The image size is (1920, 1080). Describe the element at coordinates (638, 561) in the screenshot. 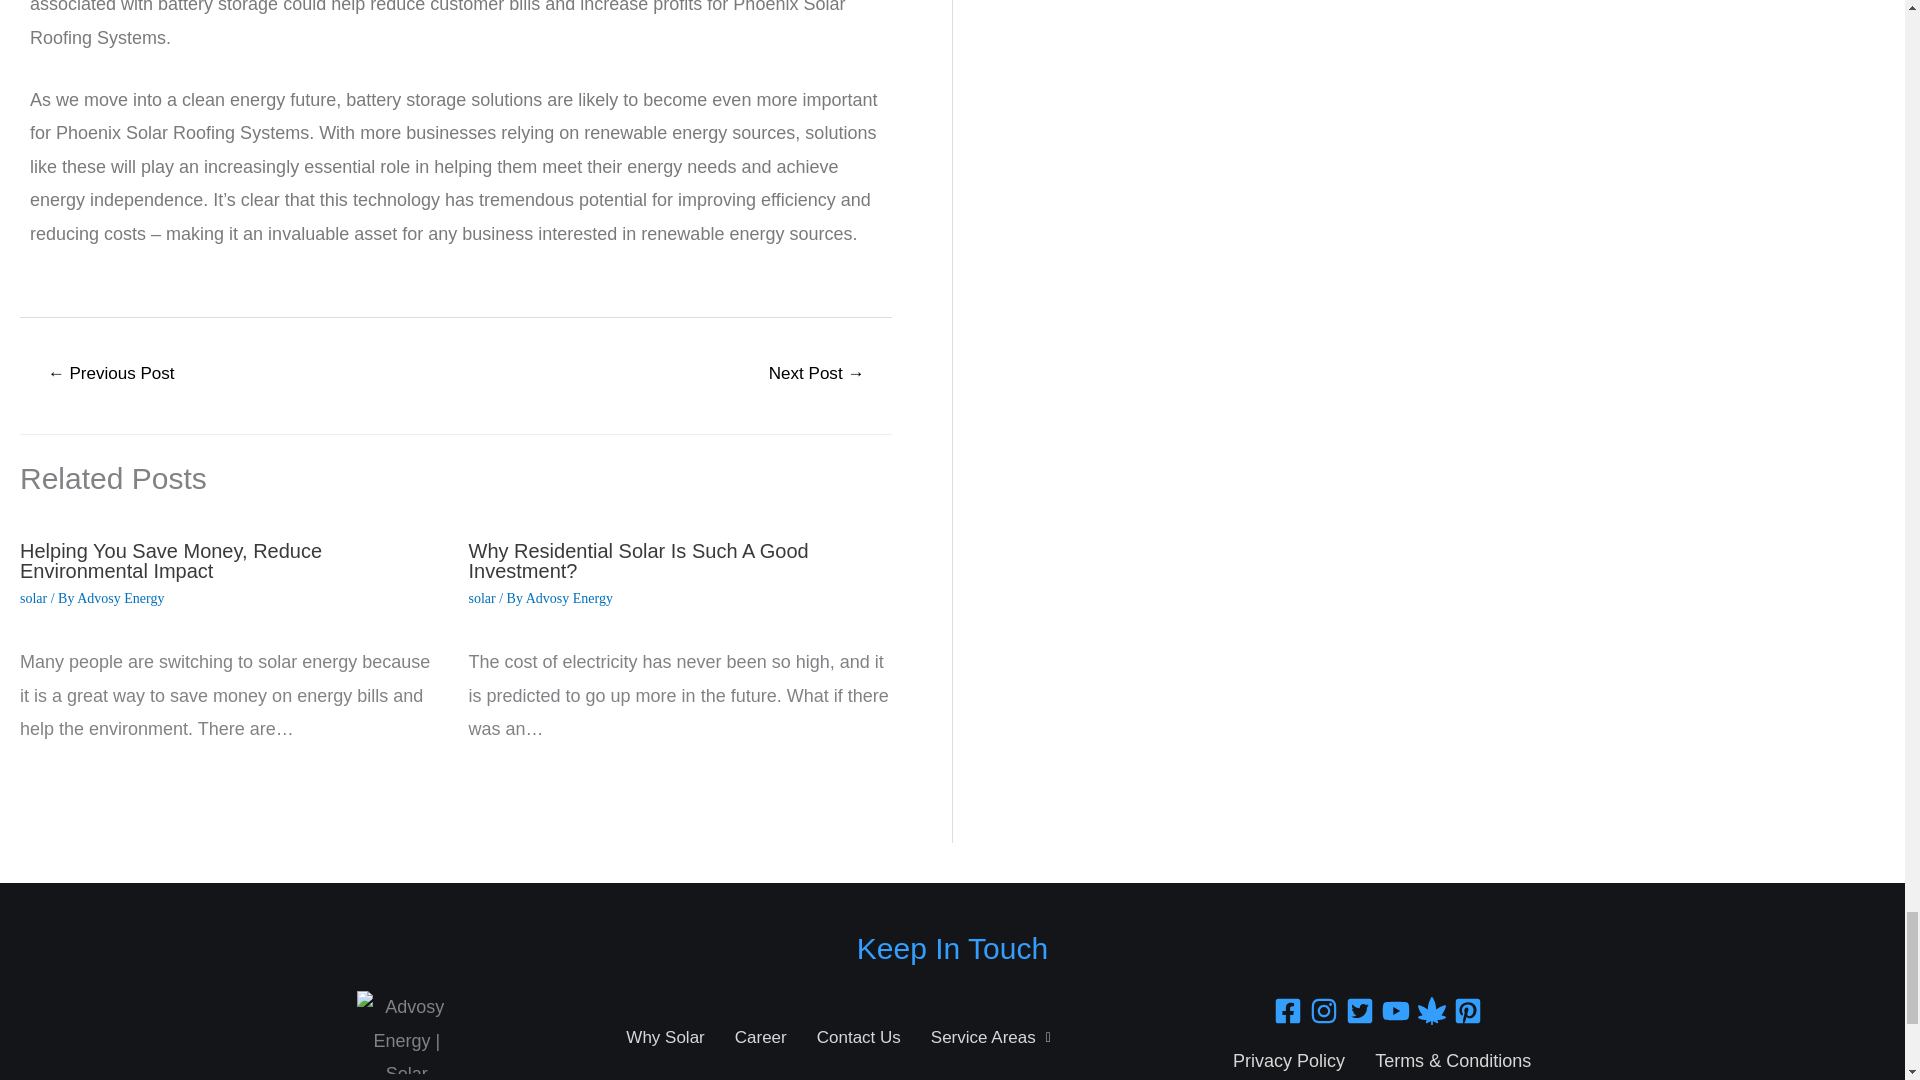

I see `Why Residential Solar Is Such A Good Investment?` at that location.